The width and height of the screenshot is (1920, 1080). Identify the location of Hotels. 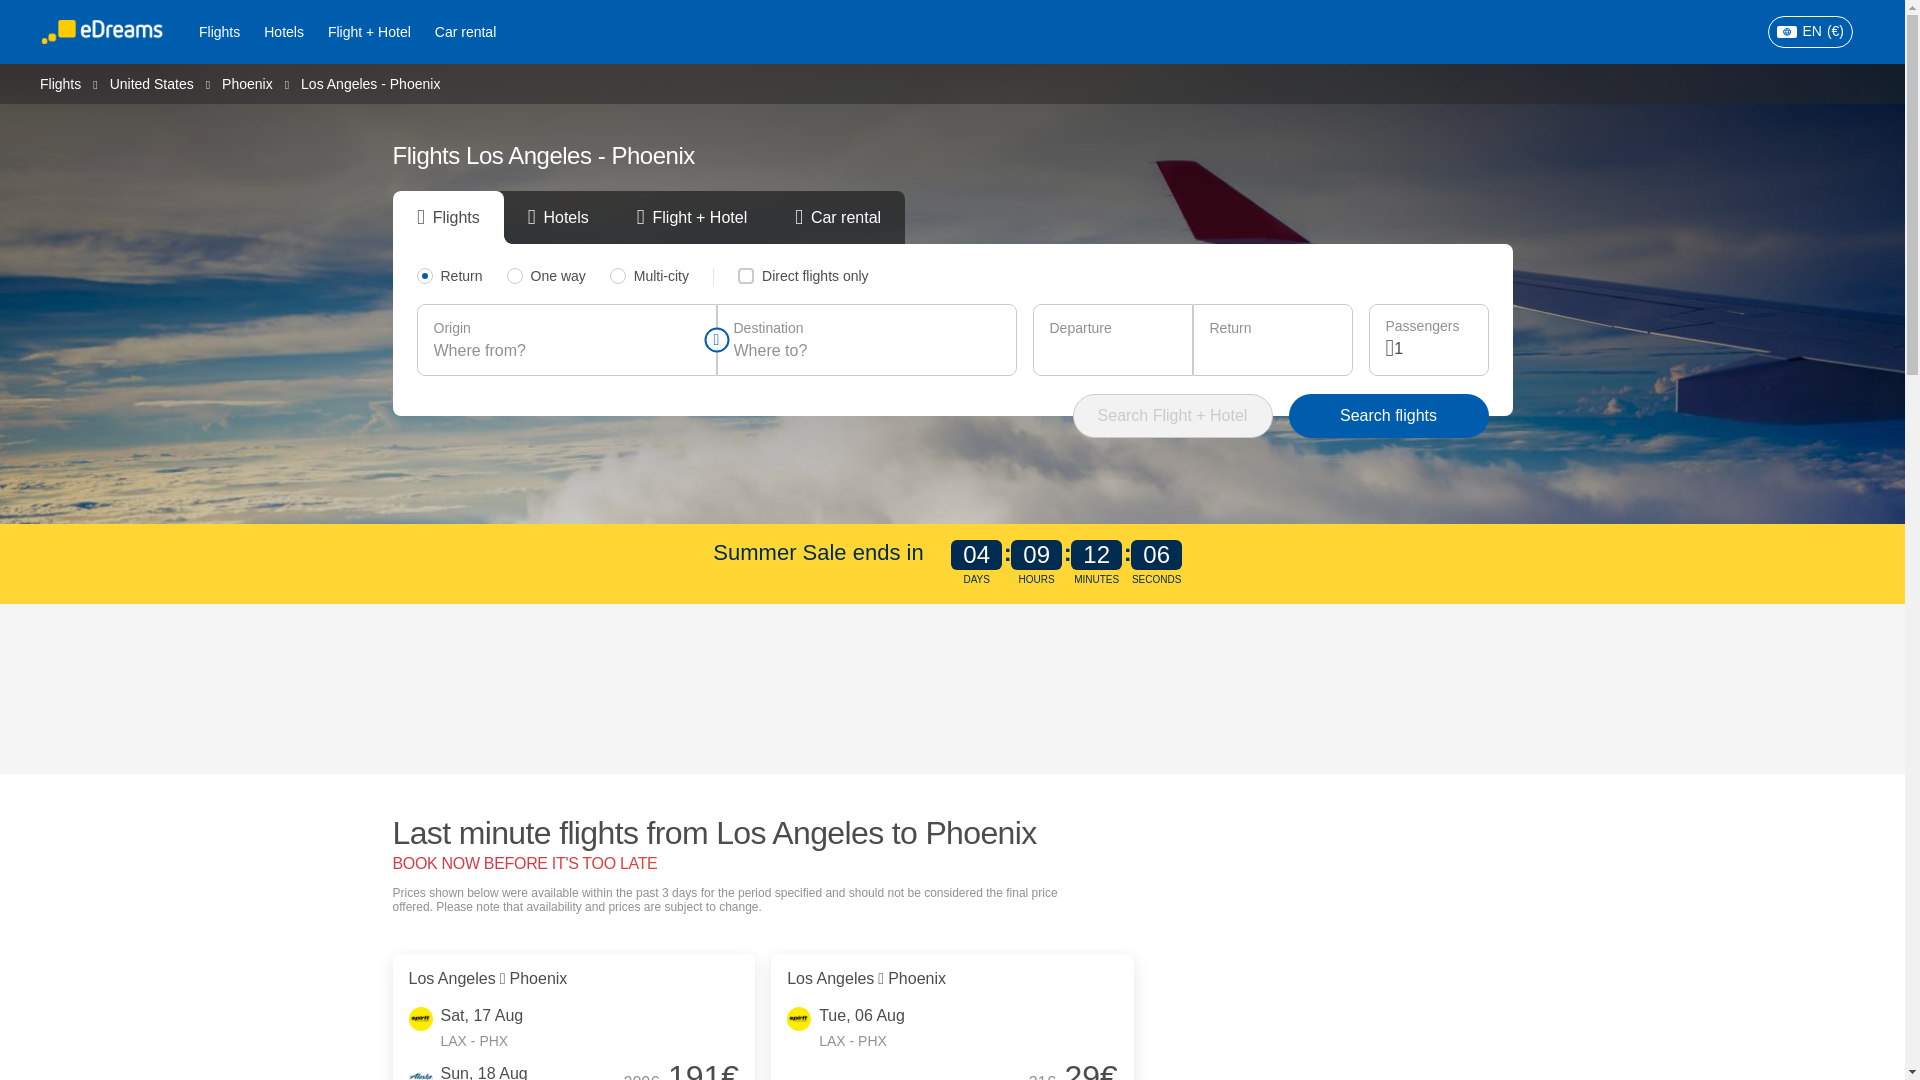
(284, 32).